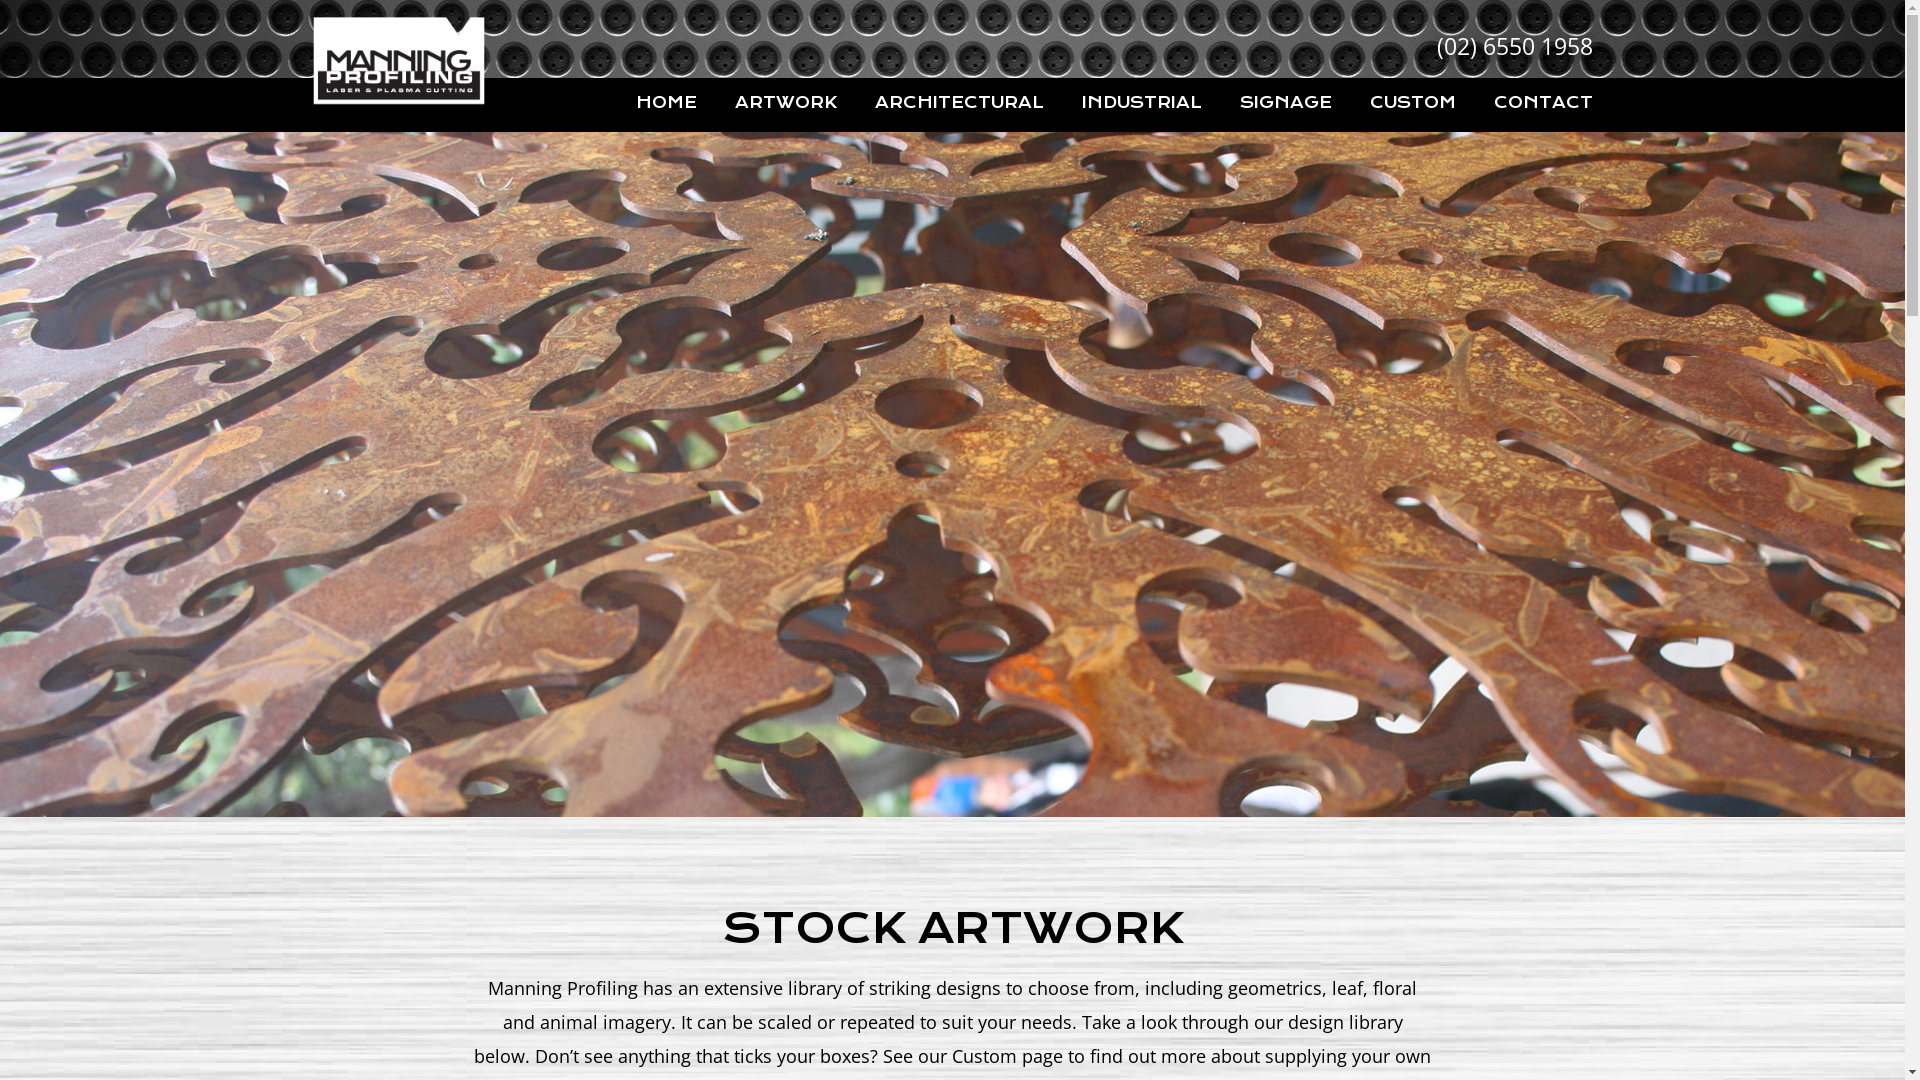 Image resolution: width=1920 pixels, height=1080 pixels. Describe the element at coordinates (398, 62) in the screenshot. I see `Manning Profiling: Laser & Plasma Cutting` at that location.